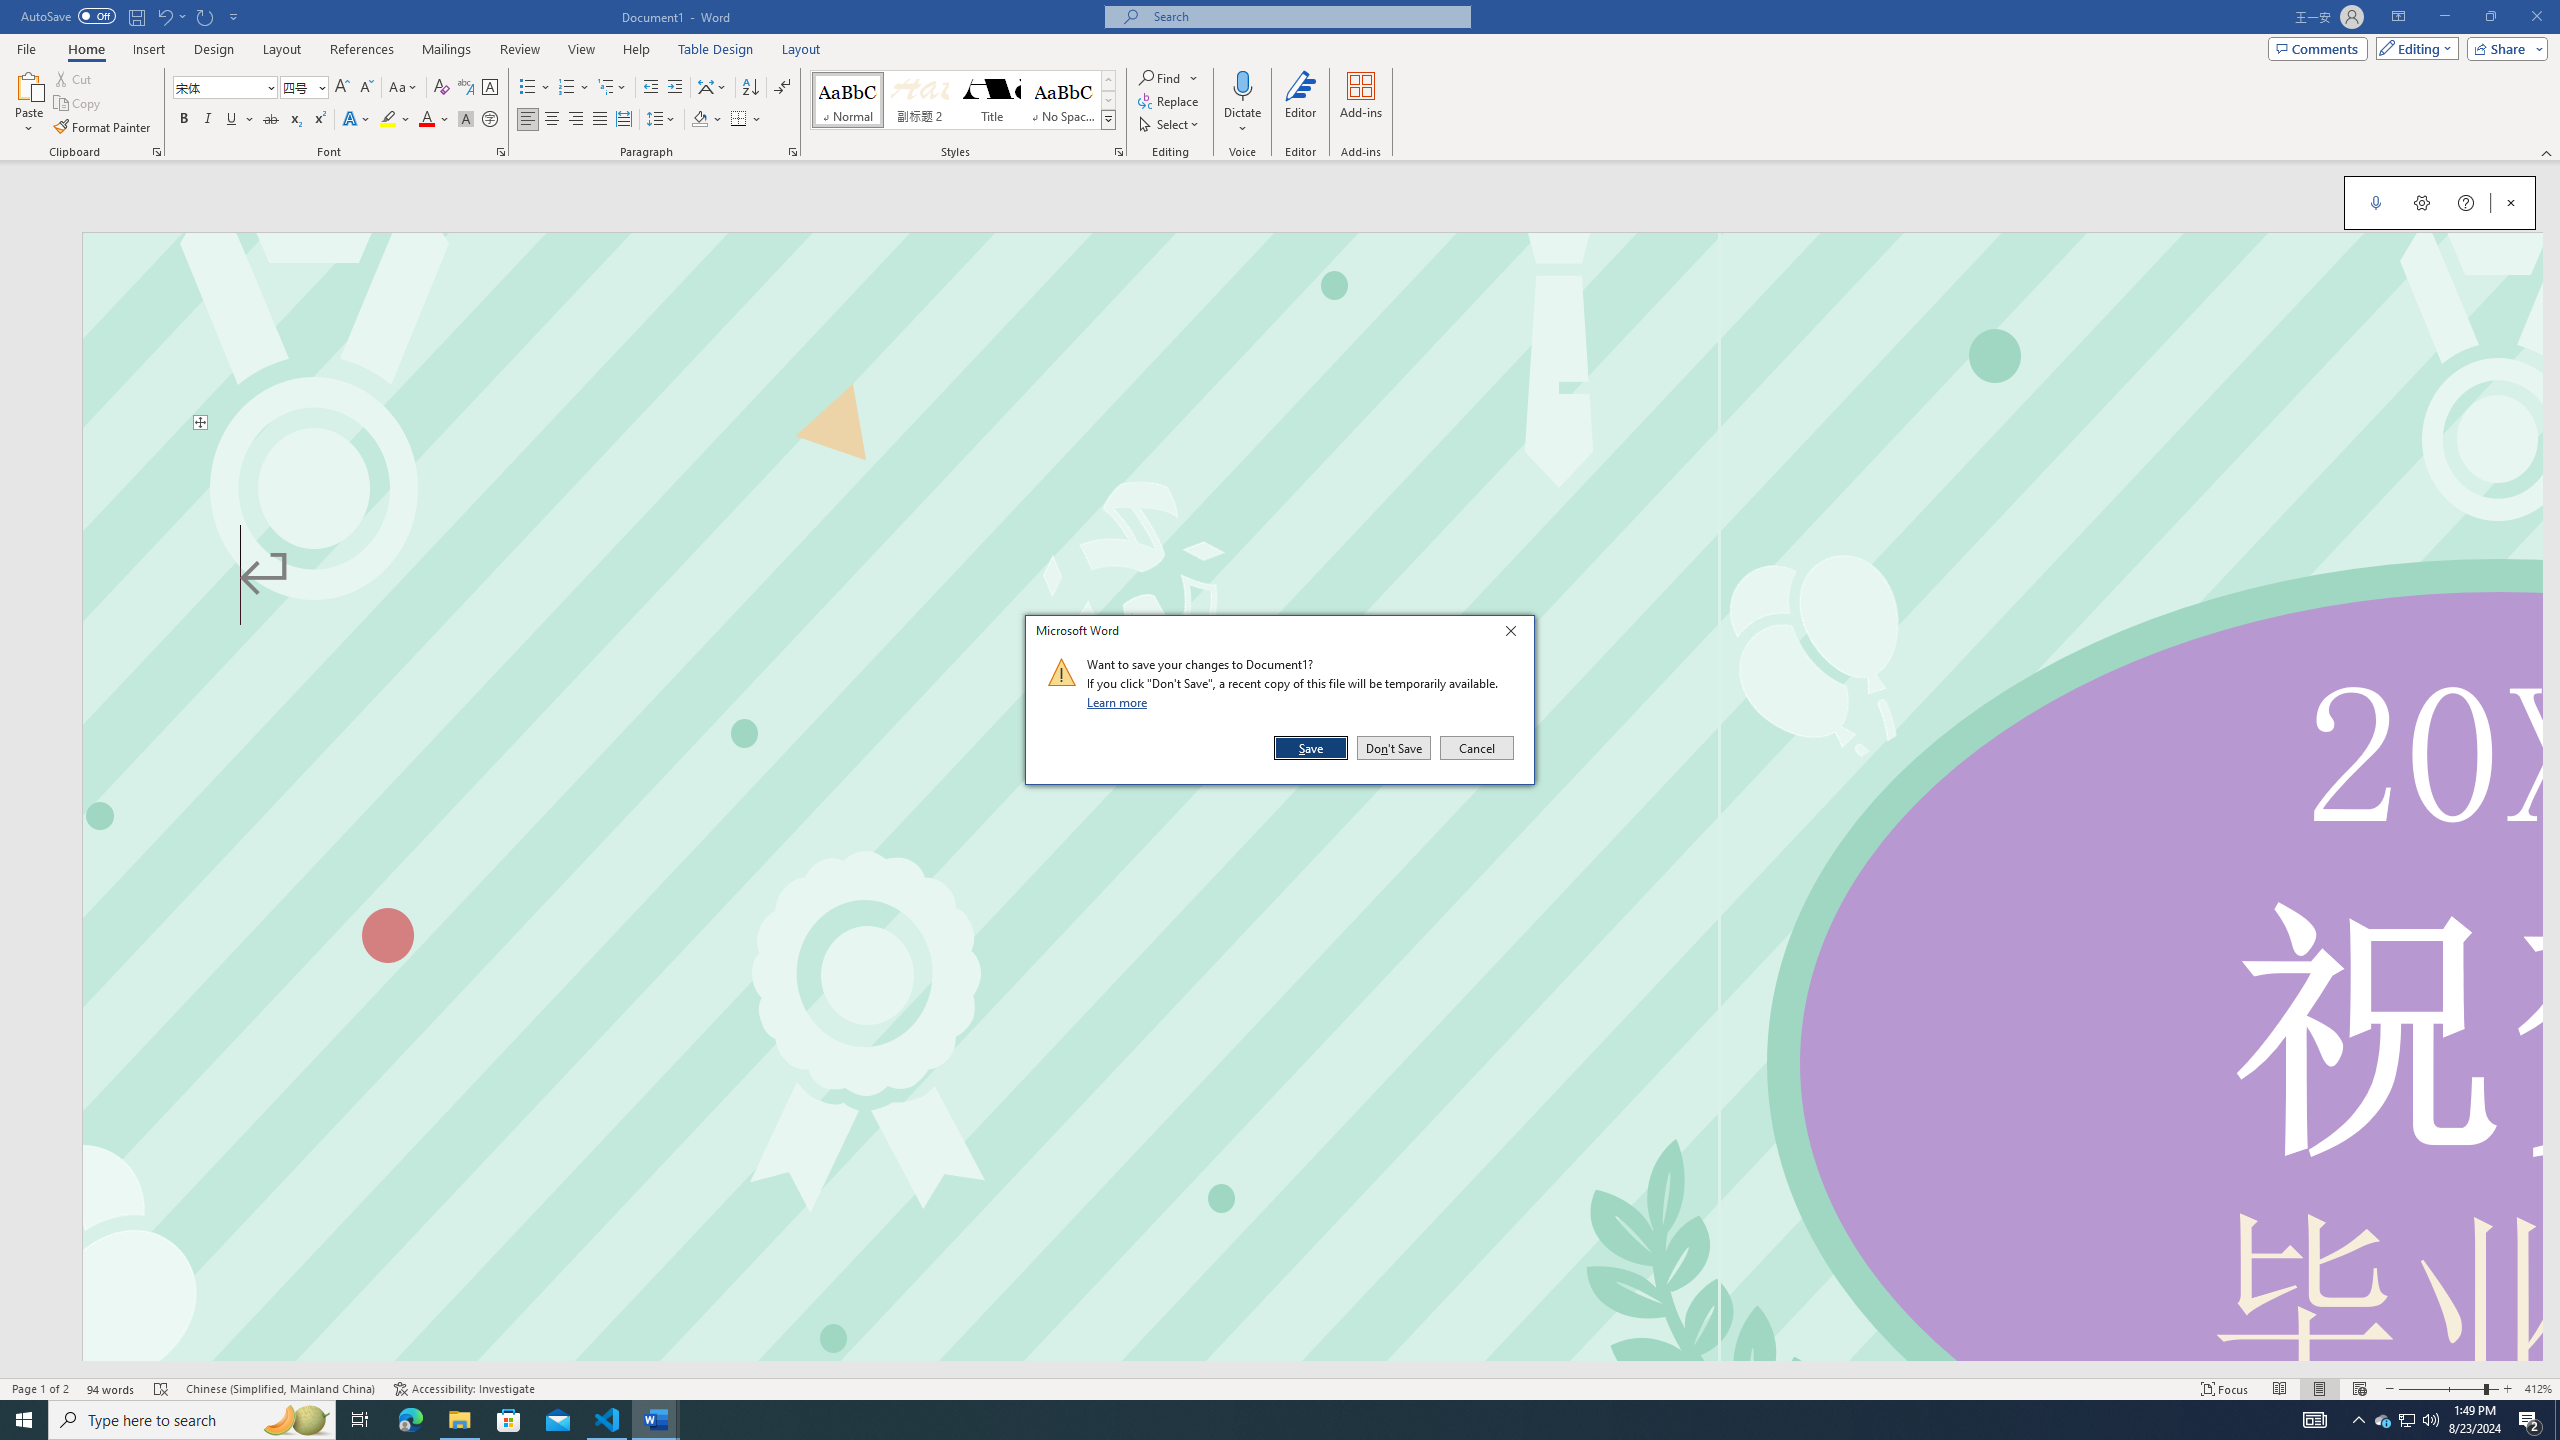 The image size is (2560, 1440). What do you see at coordinates (509, 1420) in the screenshot?
I see `Microsoft Store` at bounding box center [509, 1420].